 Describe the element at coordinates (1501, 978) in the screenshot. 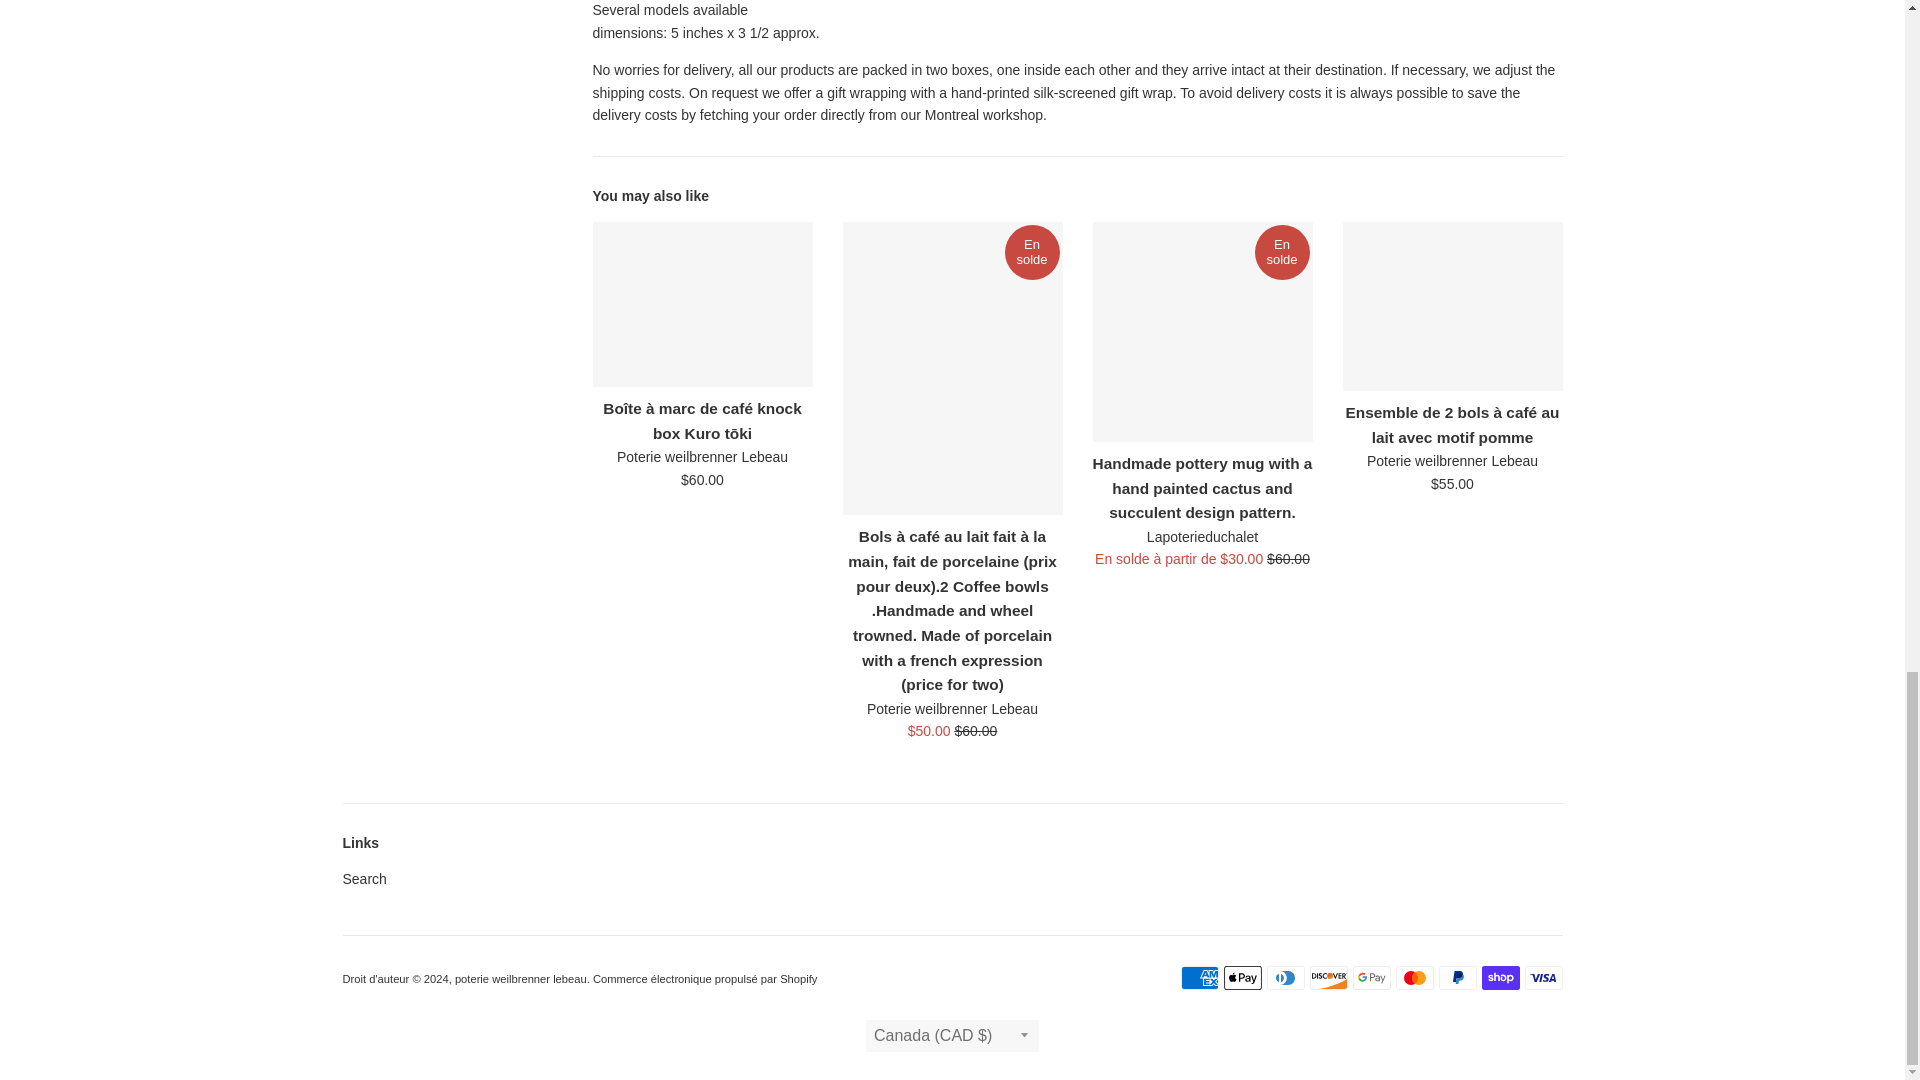

I see `Shop Pay` at that location.